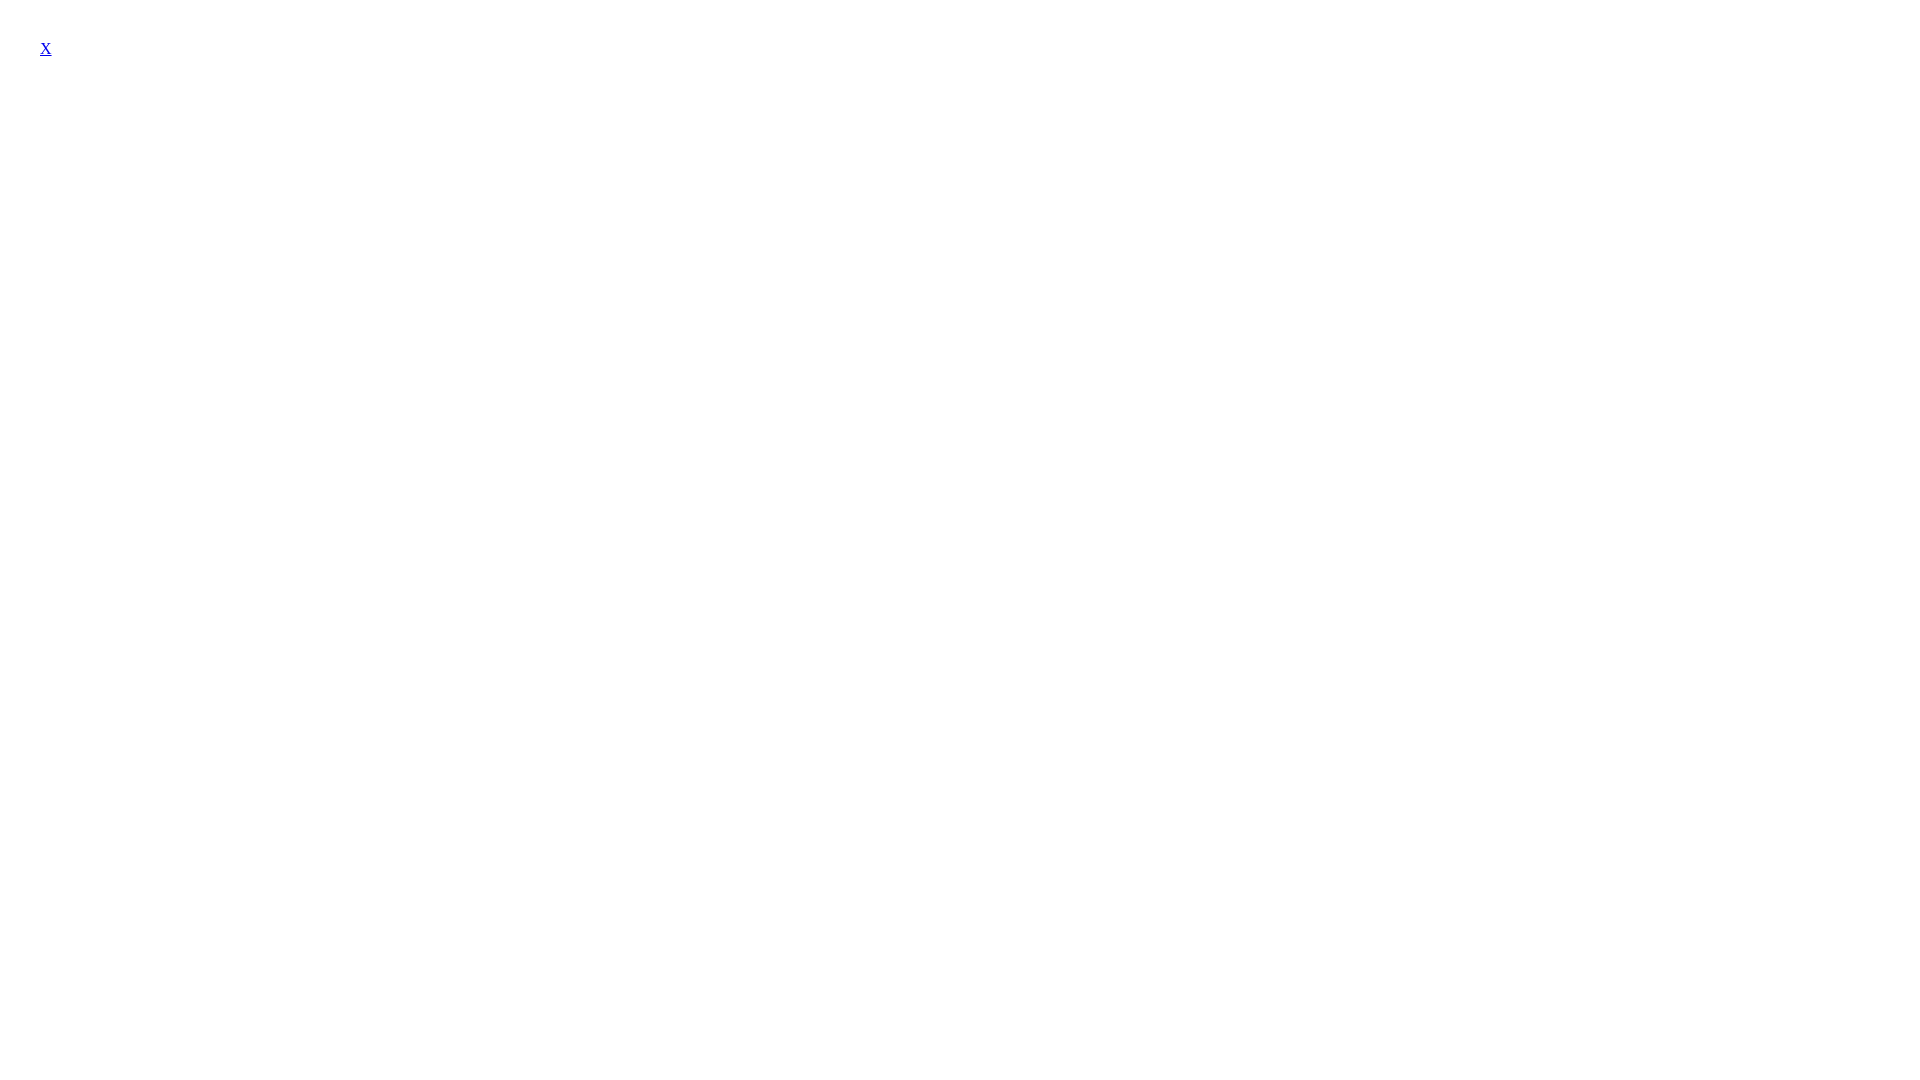  Describe the element at coordinates (27, 192) in the screenshot. I see `Login` at that location.